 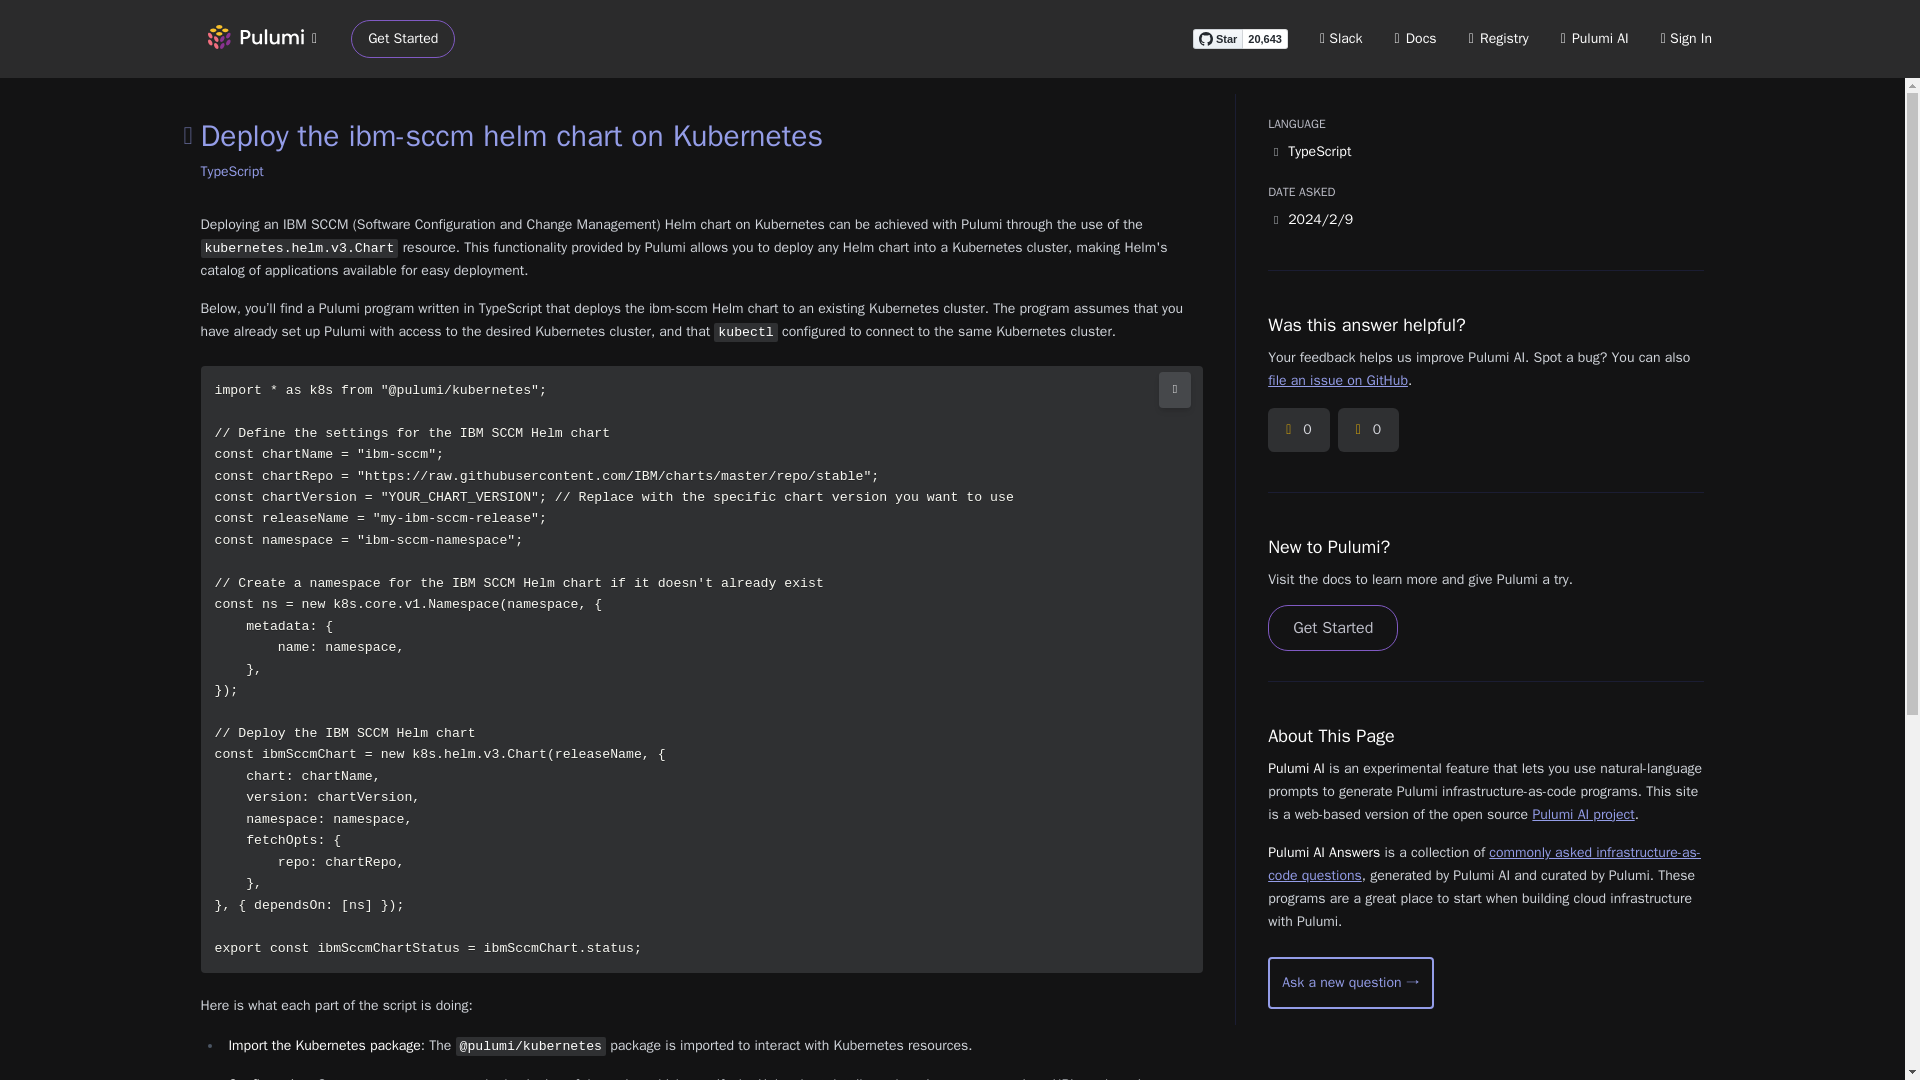 What do you see at coordinates (1342, 38) in the screenshot?
I see `Slack` at bounding box center [1342, 38].